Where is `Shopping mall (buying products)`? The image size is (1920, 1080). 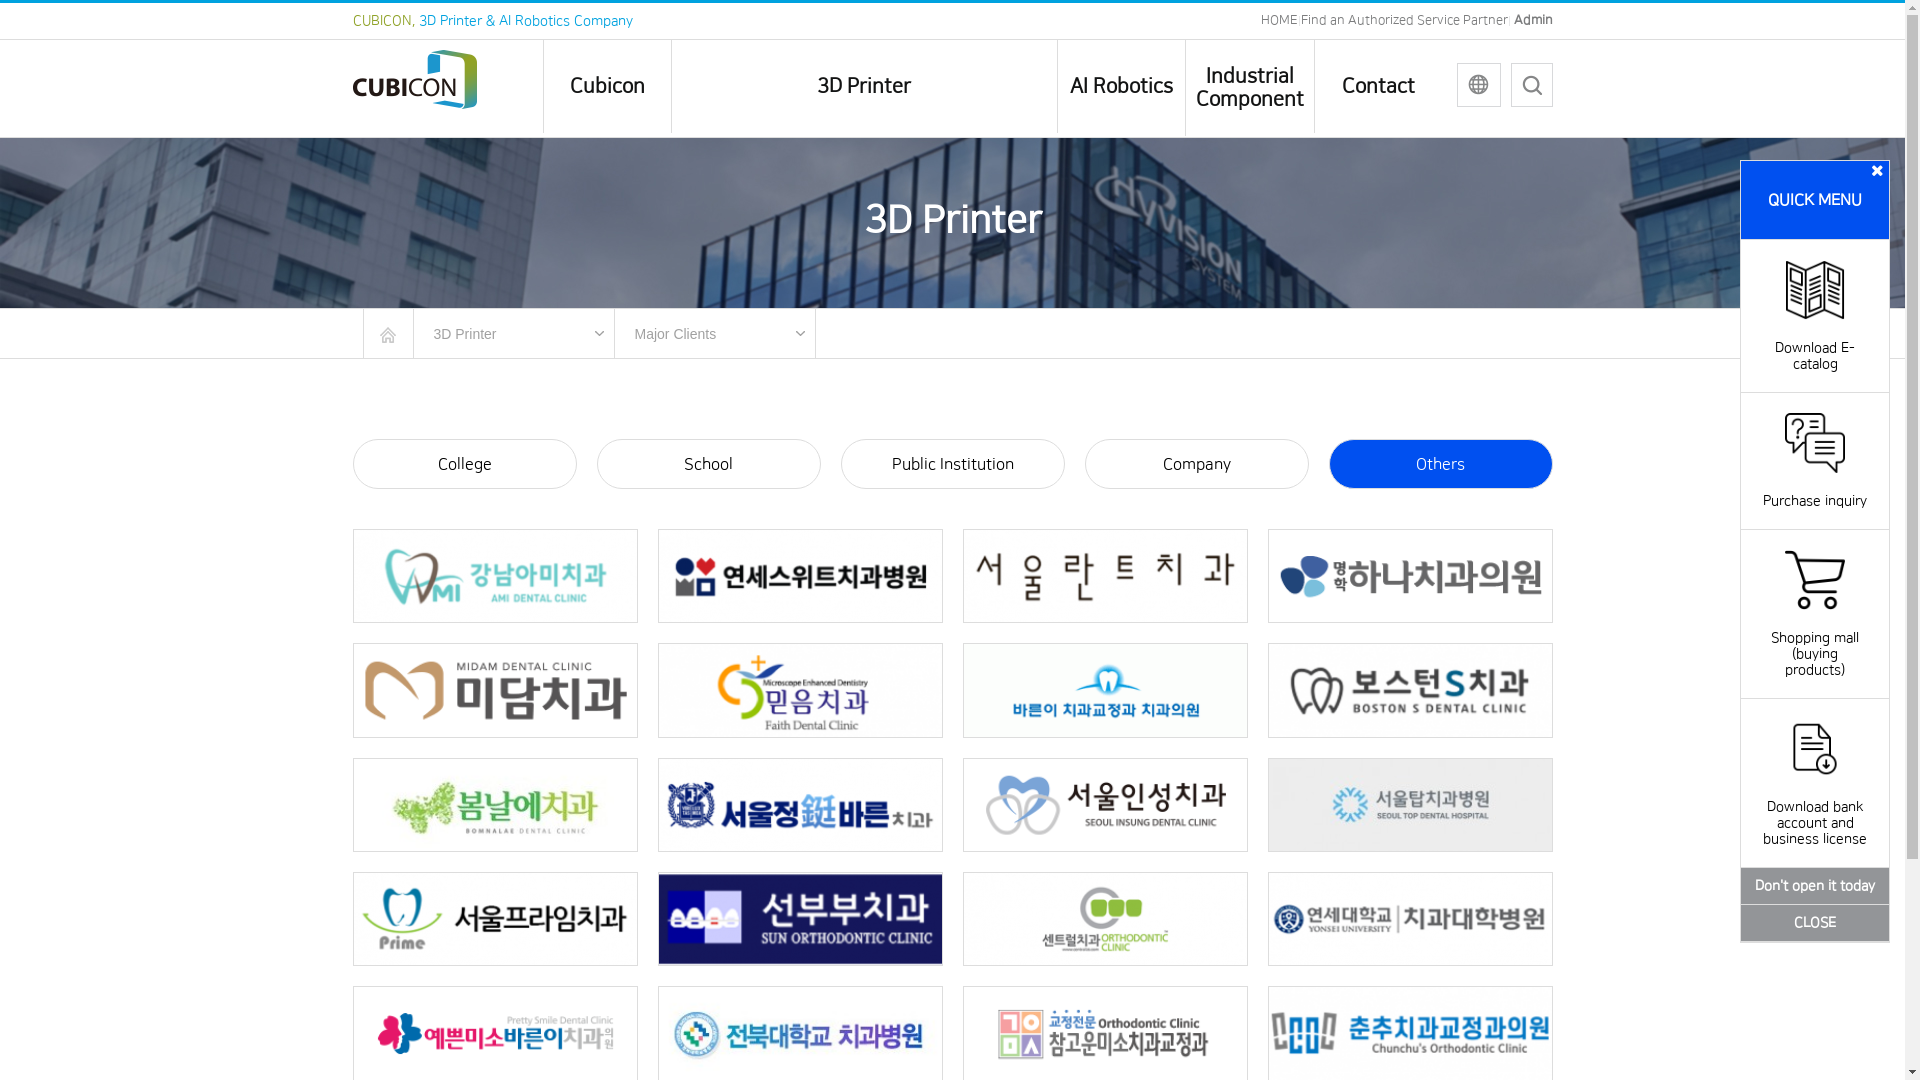
Shopping mall (buying products) is located at coordinates (1815, 638).